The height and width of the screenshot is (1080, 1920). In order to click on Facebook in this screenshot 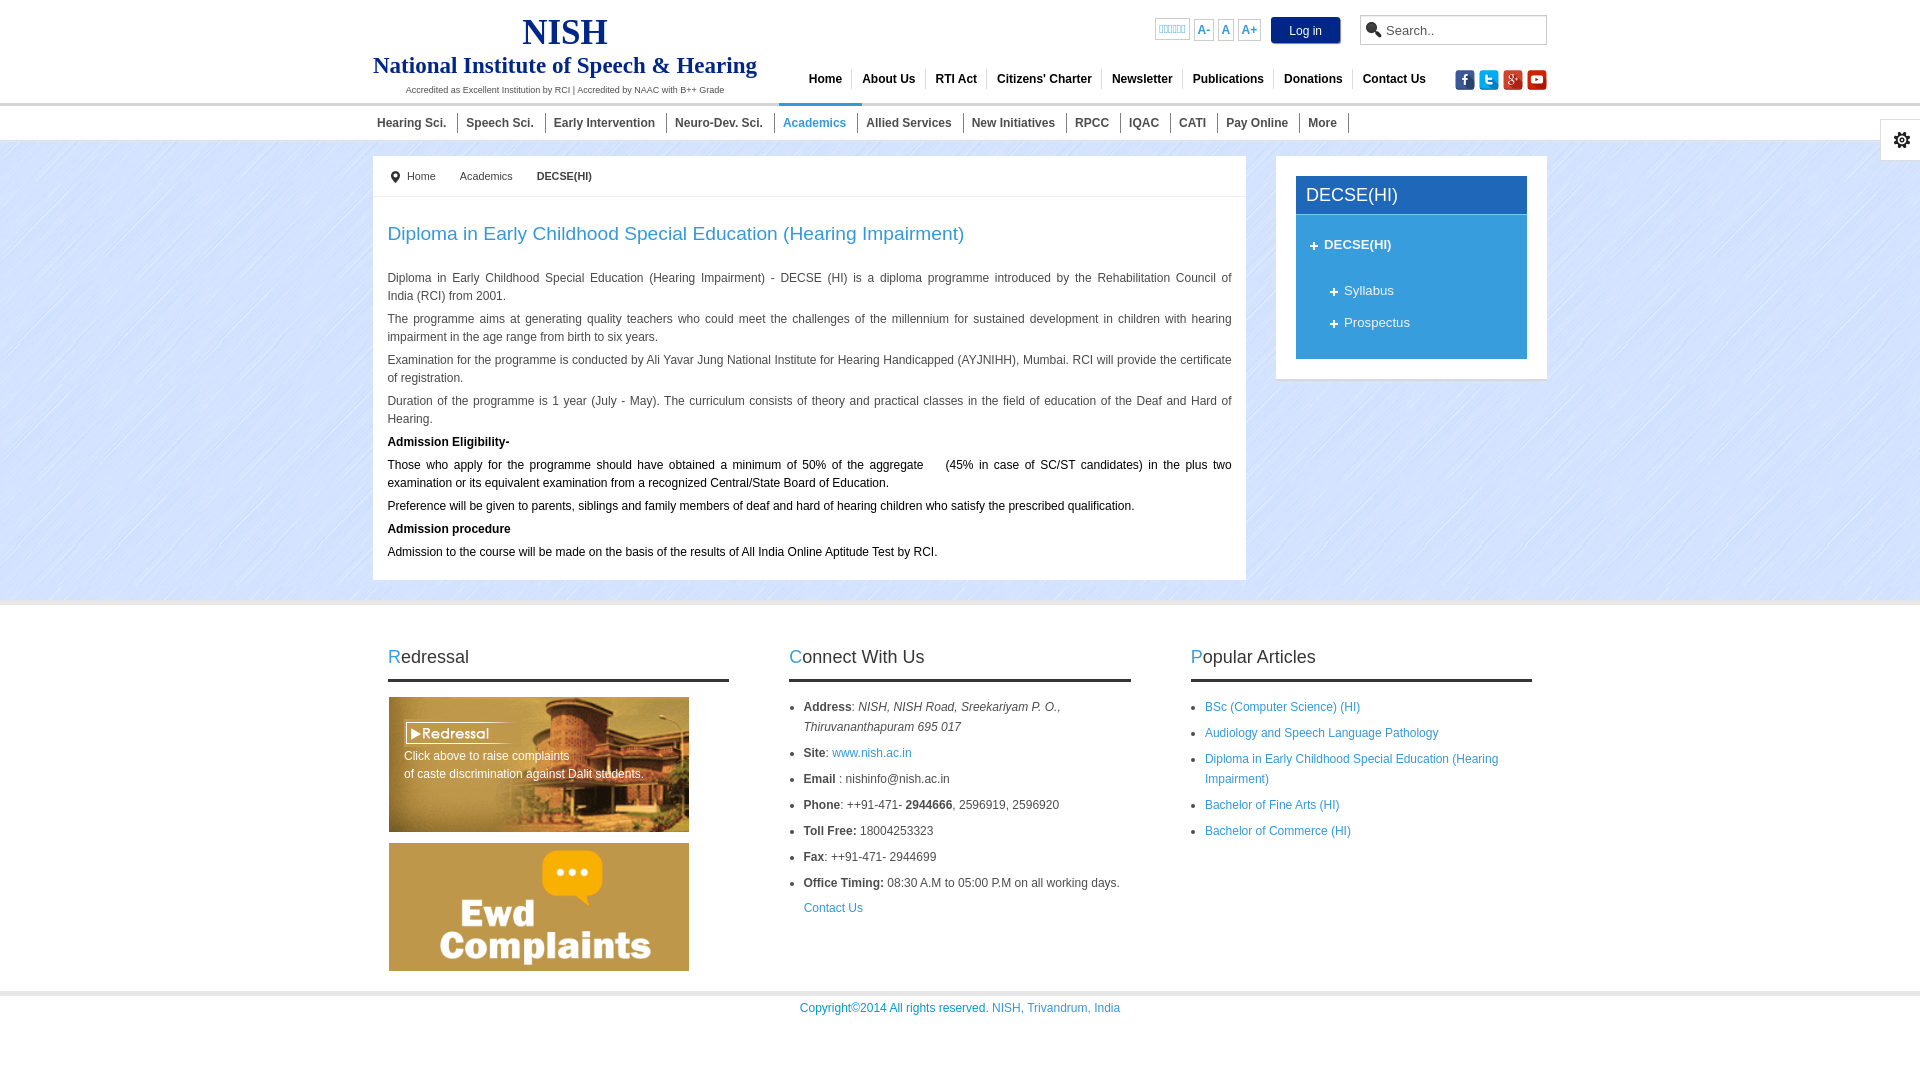, I will do `click(1464, 80)`.